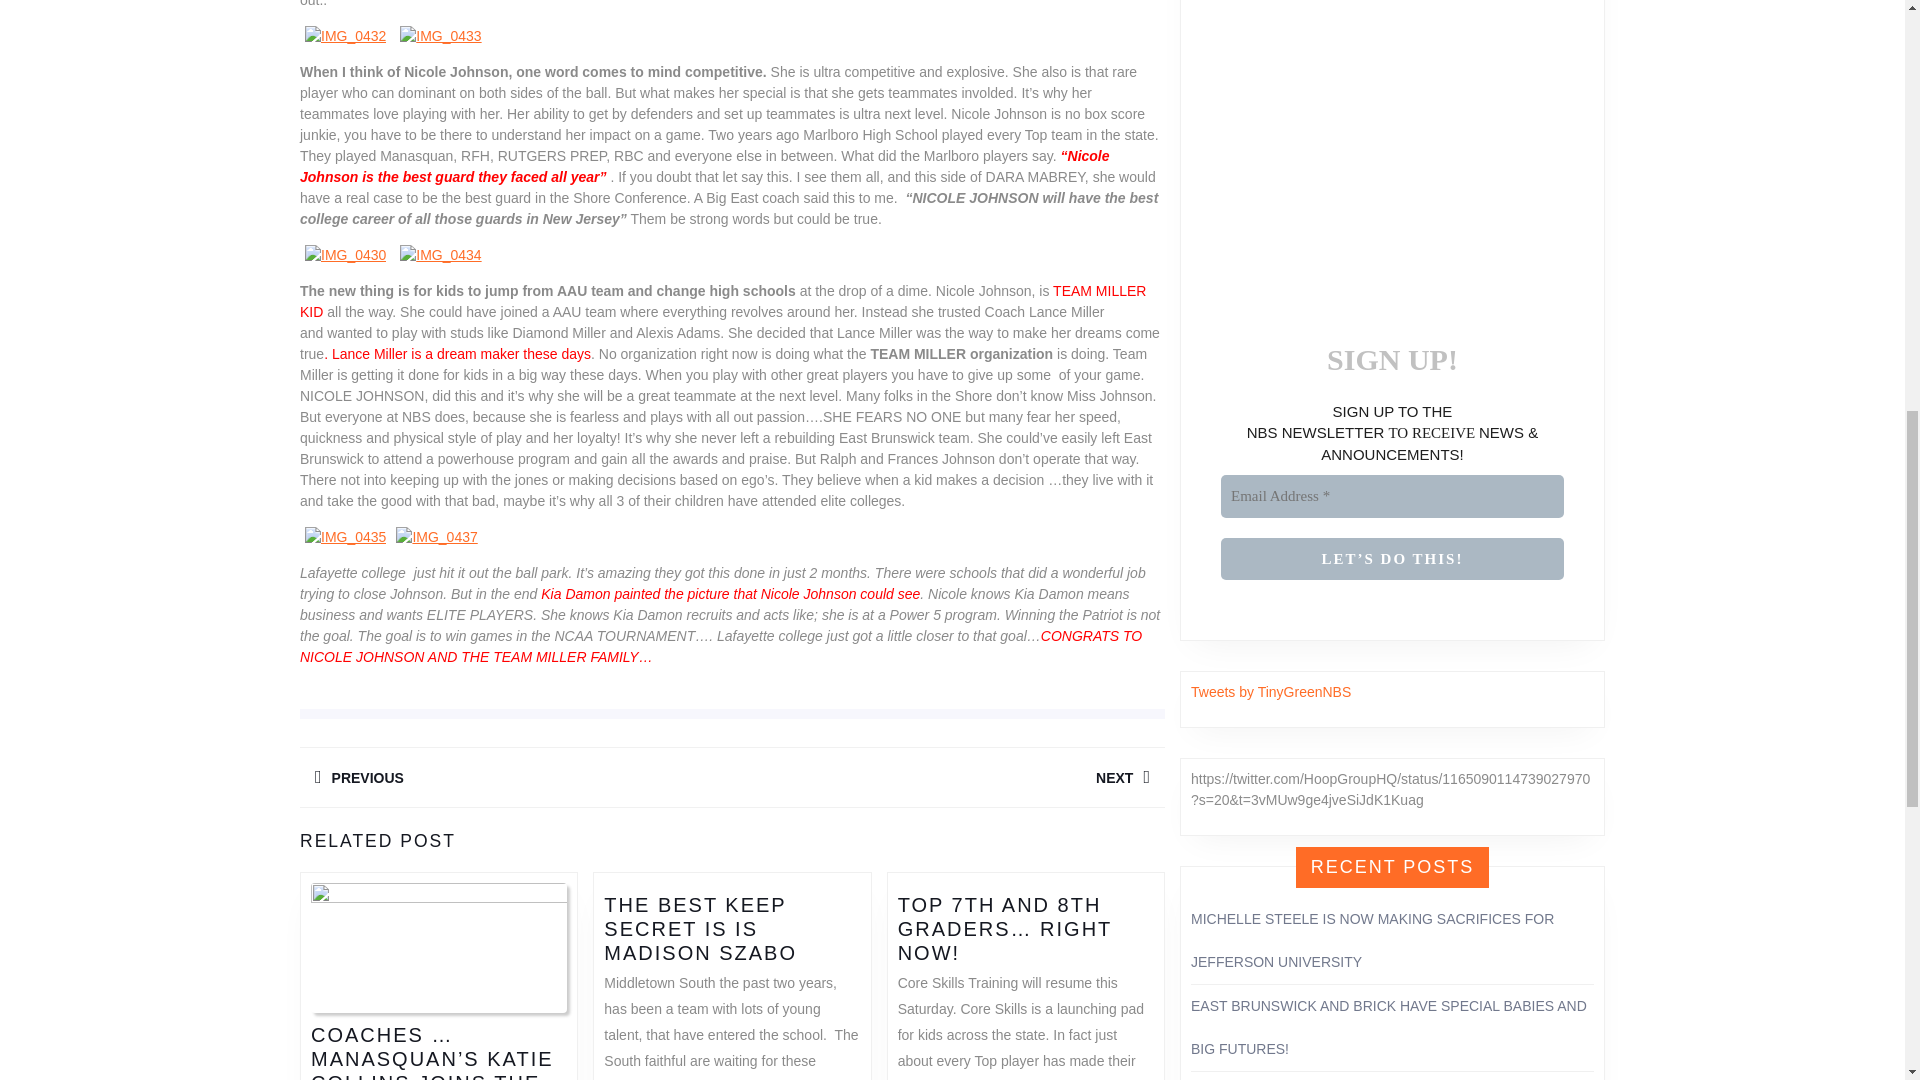  I want to click on Tweets by TinyGreenNBS, so click(948, 777).